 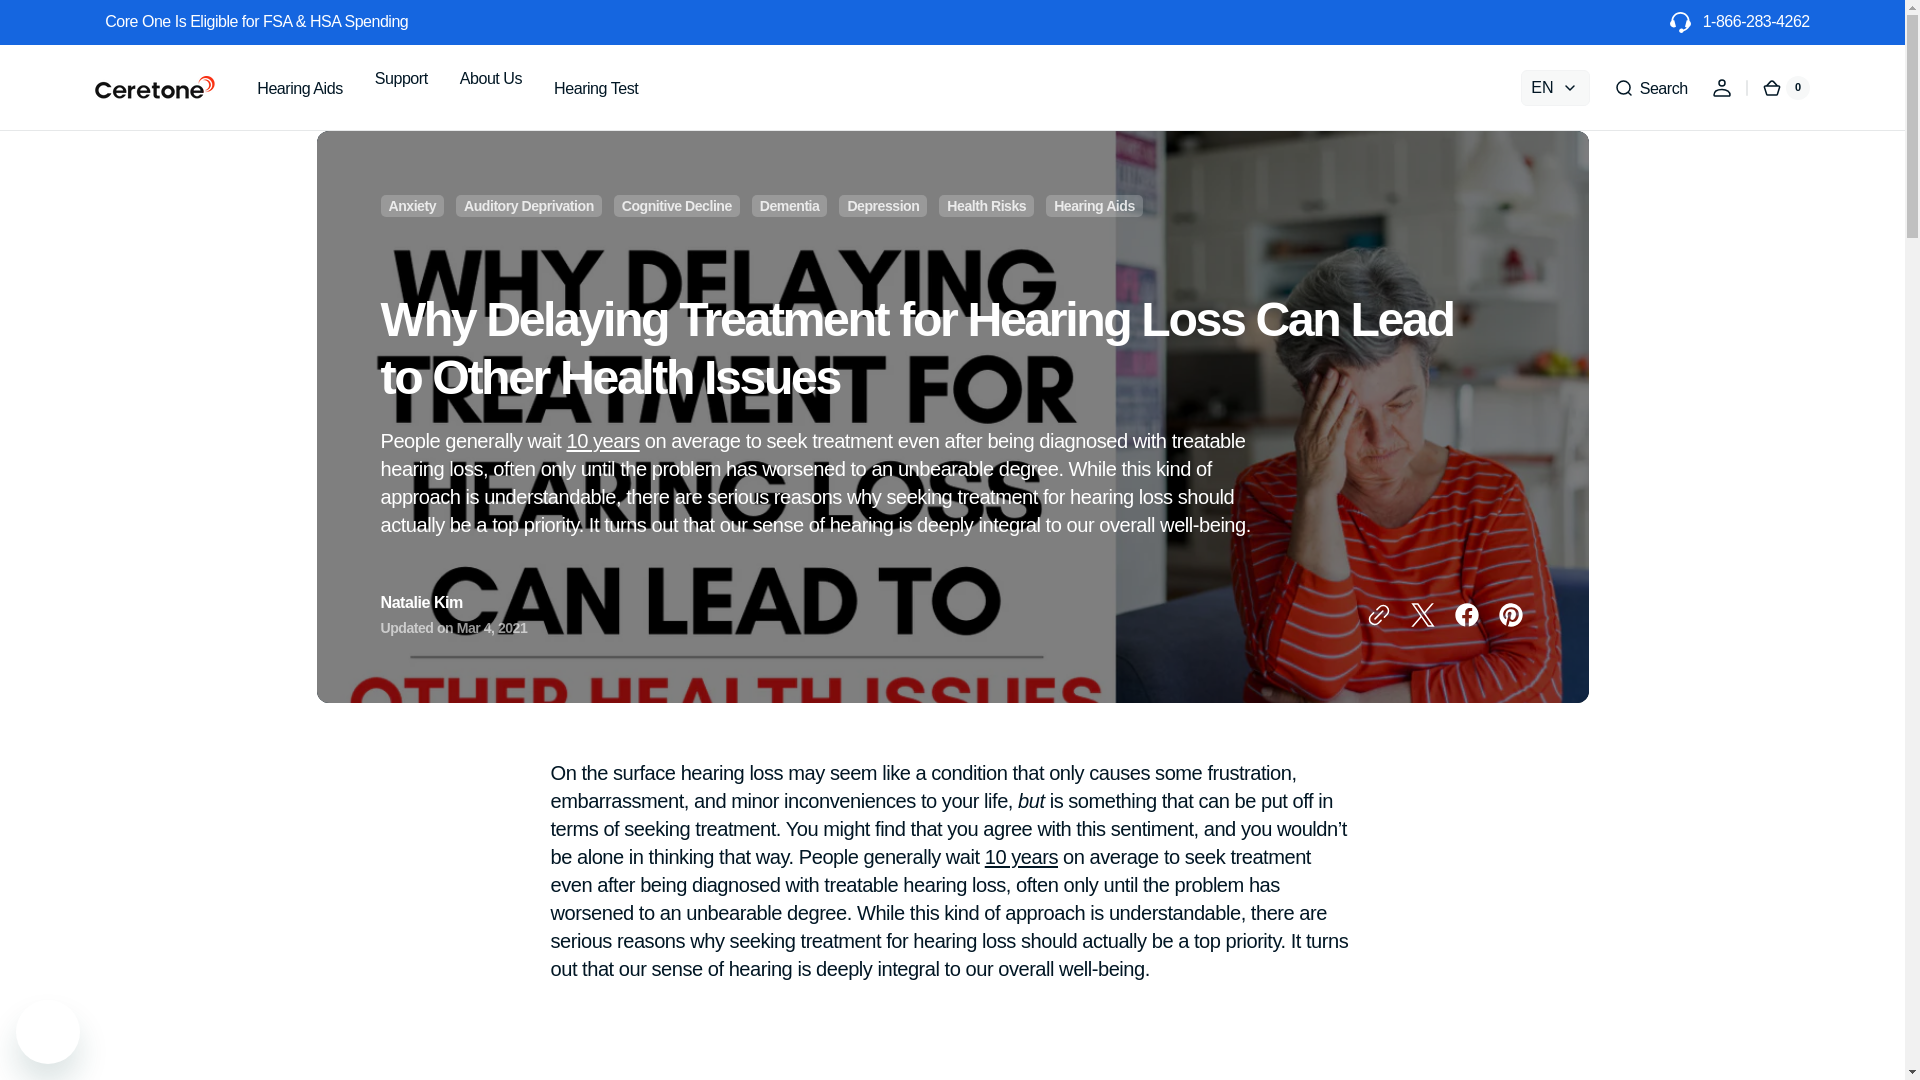 What do you see at coordinates (400, 78) in the screenshot?
I see `Support` at bounding box center [400, 78].